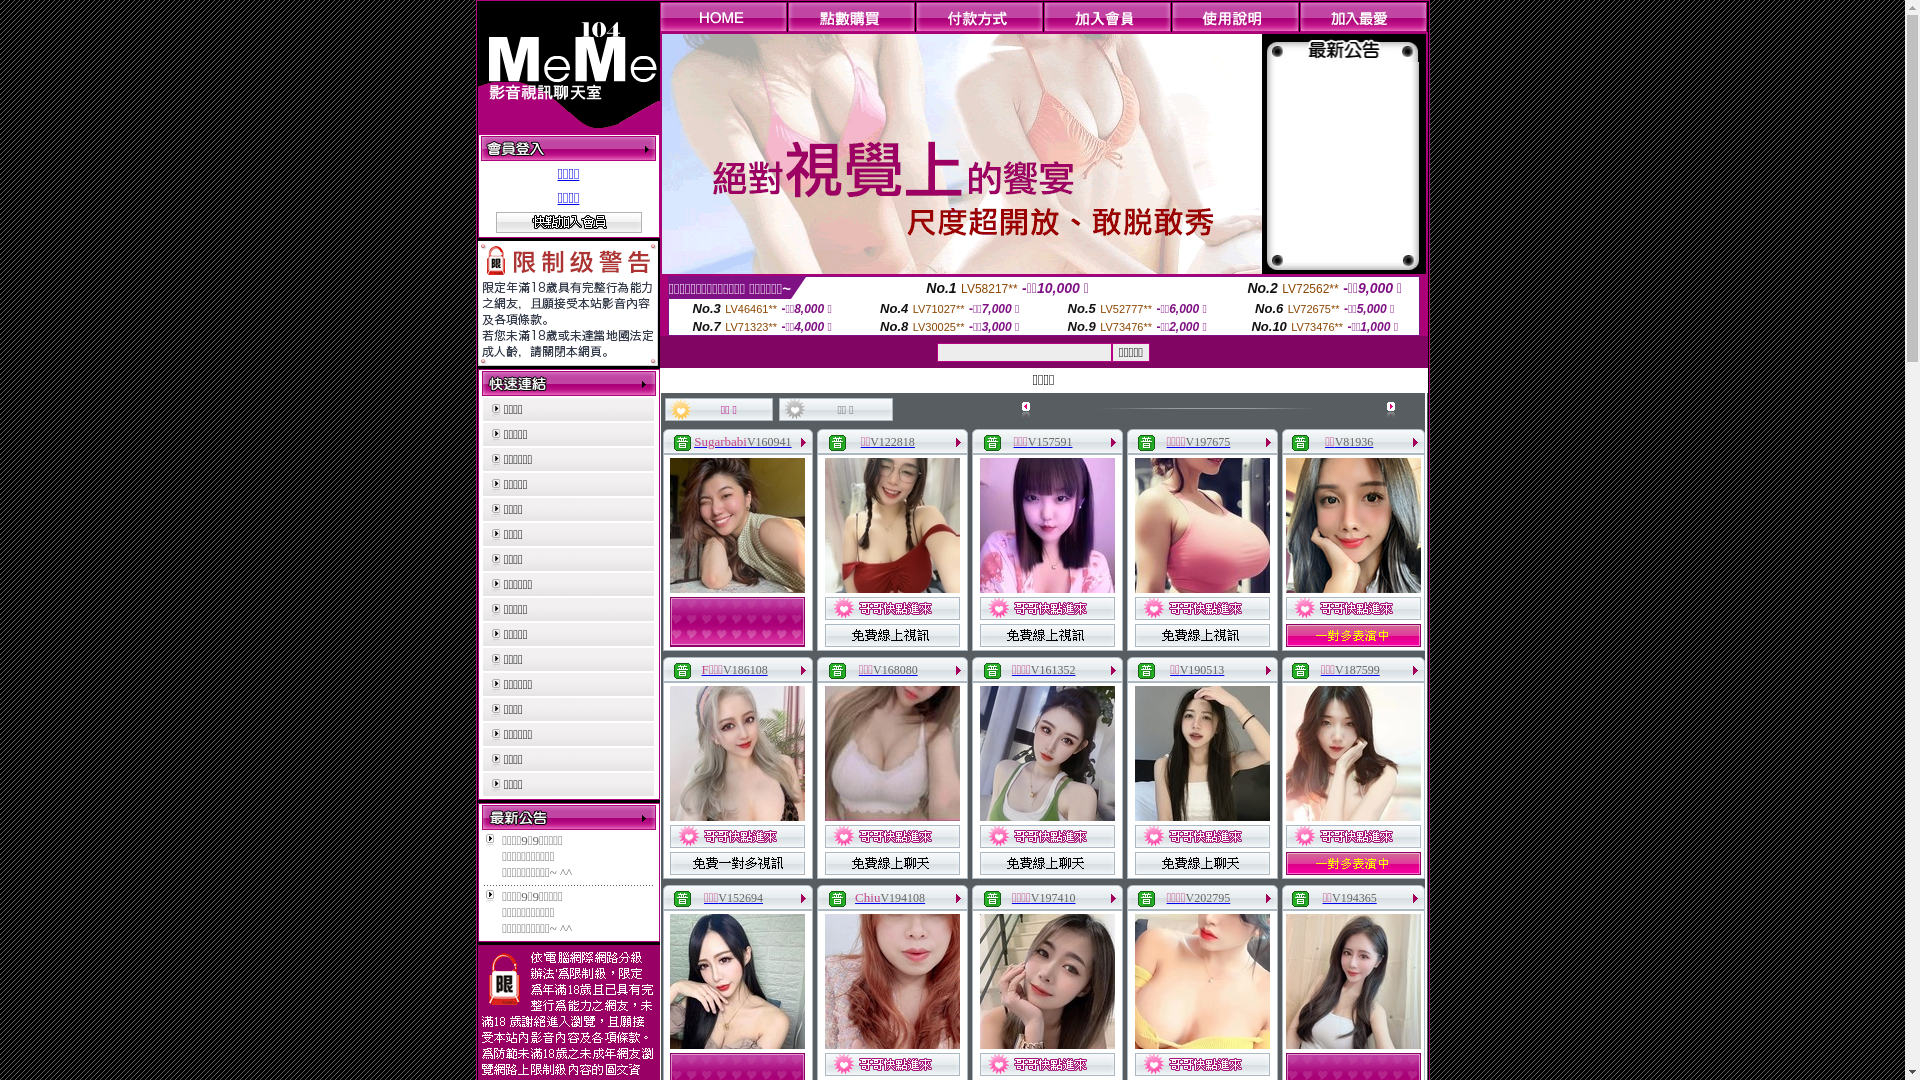 Image resolution: width=1920 pixels, height=1080 pixels. Describe the element at coordinates (740, 898) in the screenshot. I see `V152694` at that location.